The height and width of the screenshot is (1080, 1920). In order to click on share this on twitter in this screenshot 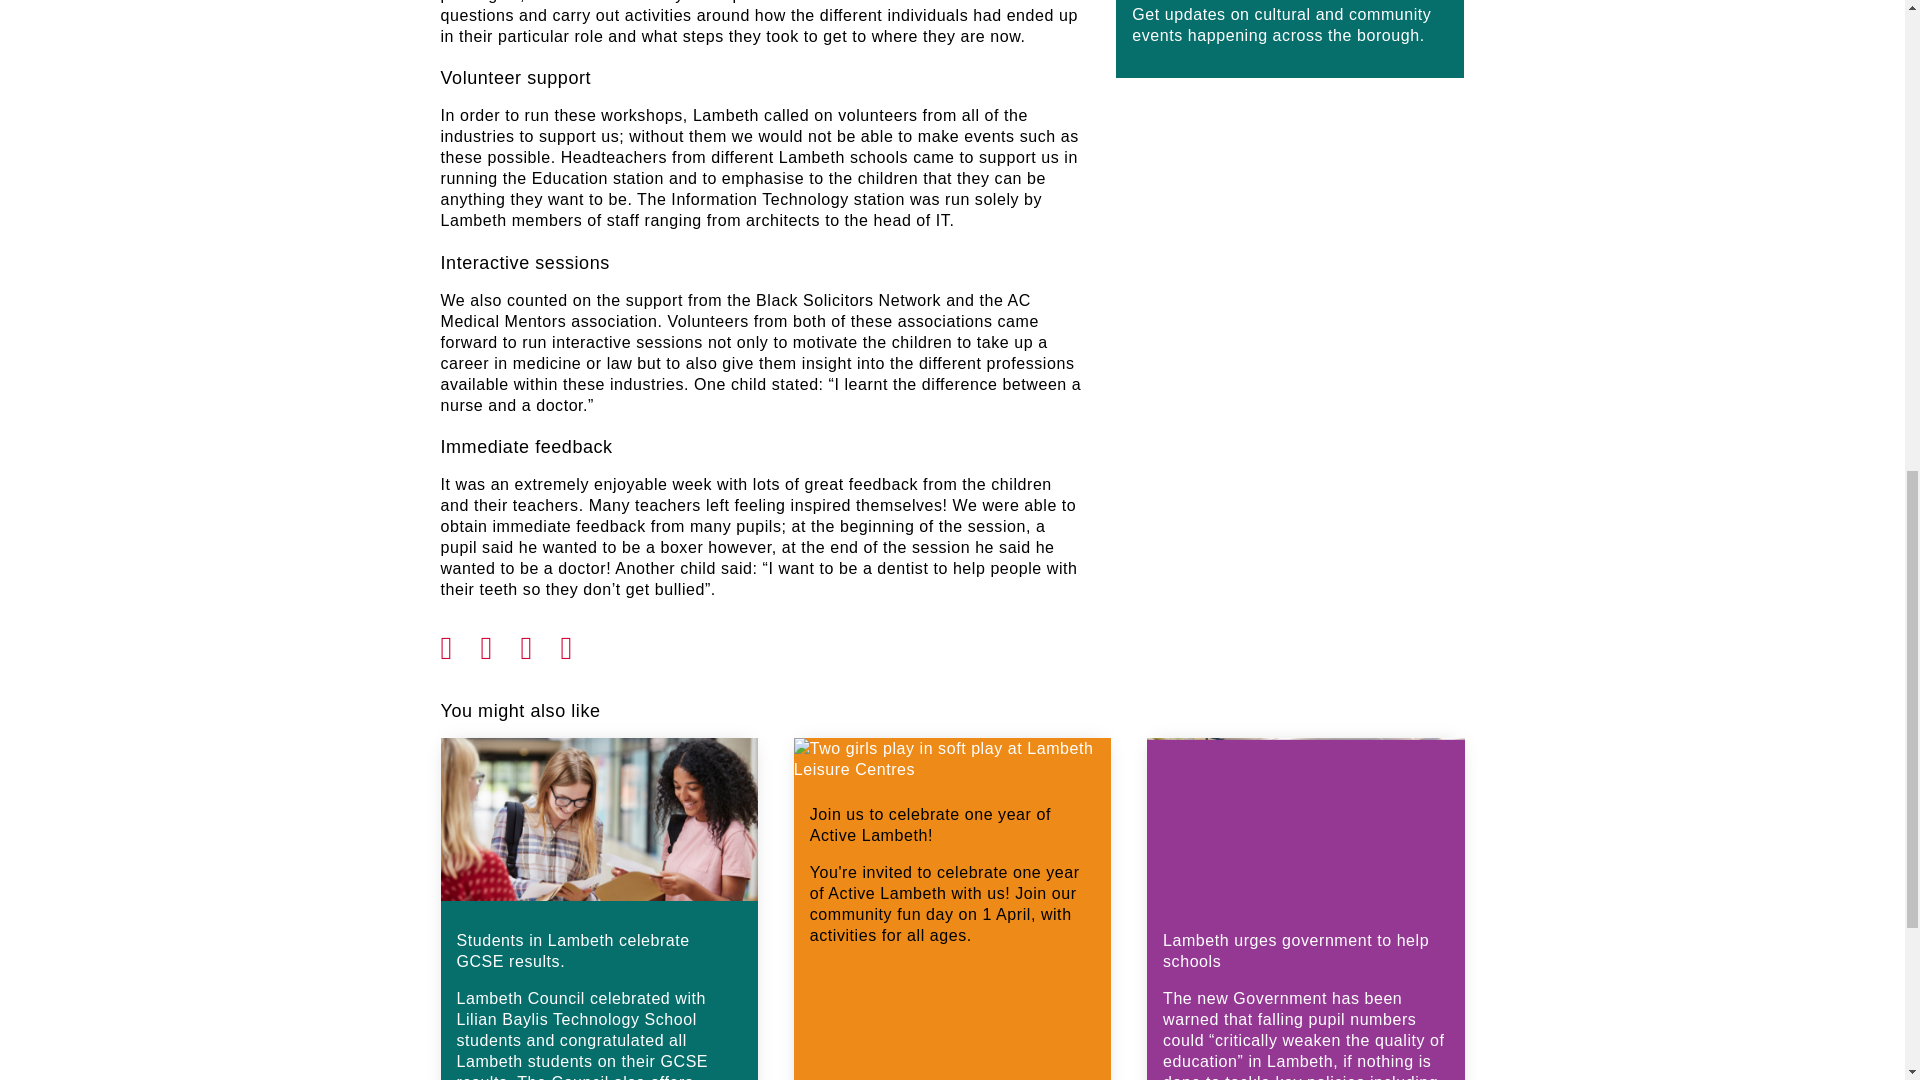, I will do `click(500, 642)`.